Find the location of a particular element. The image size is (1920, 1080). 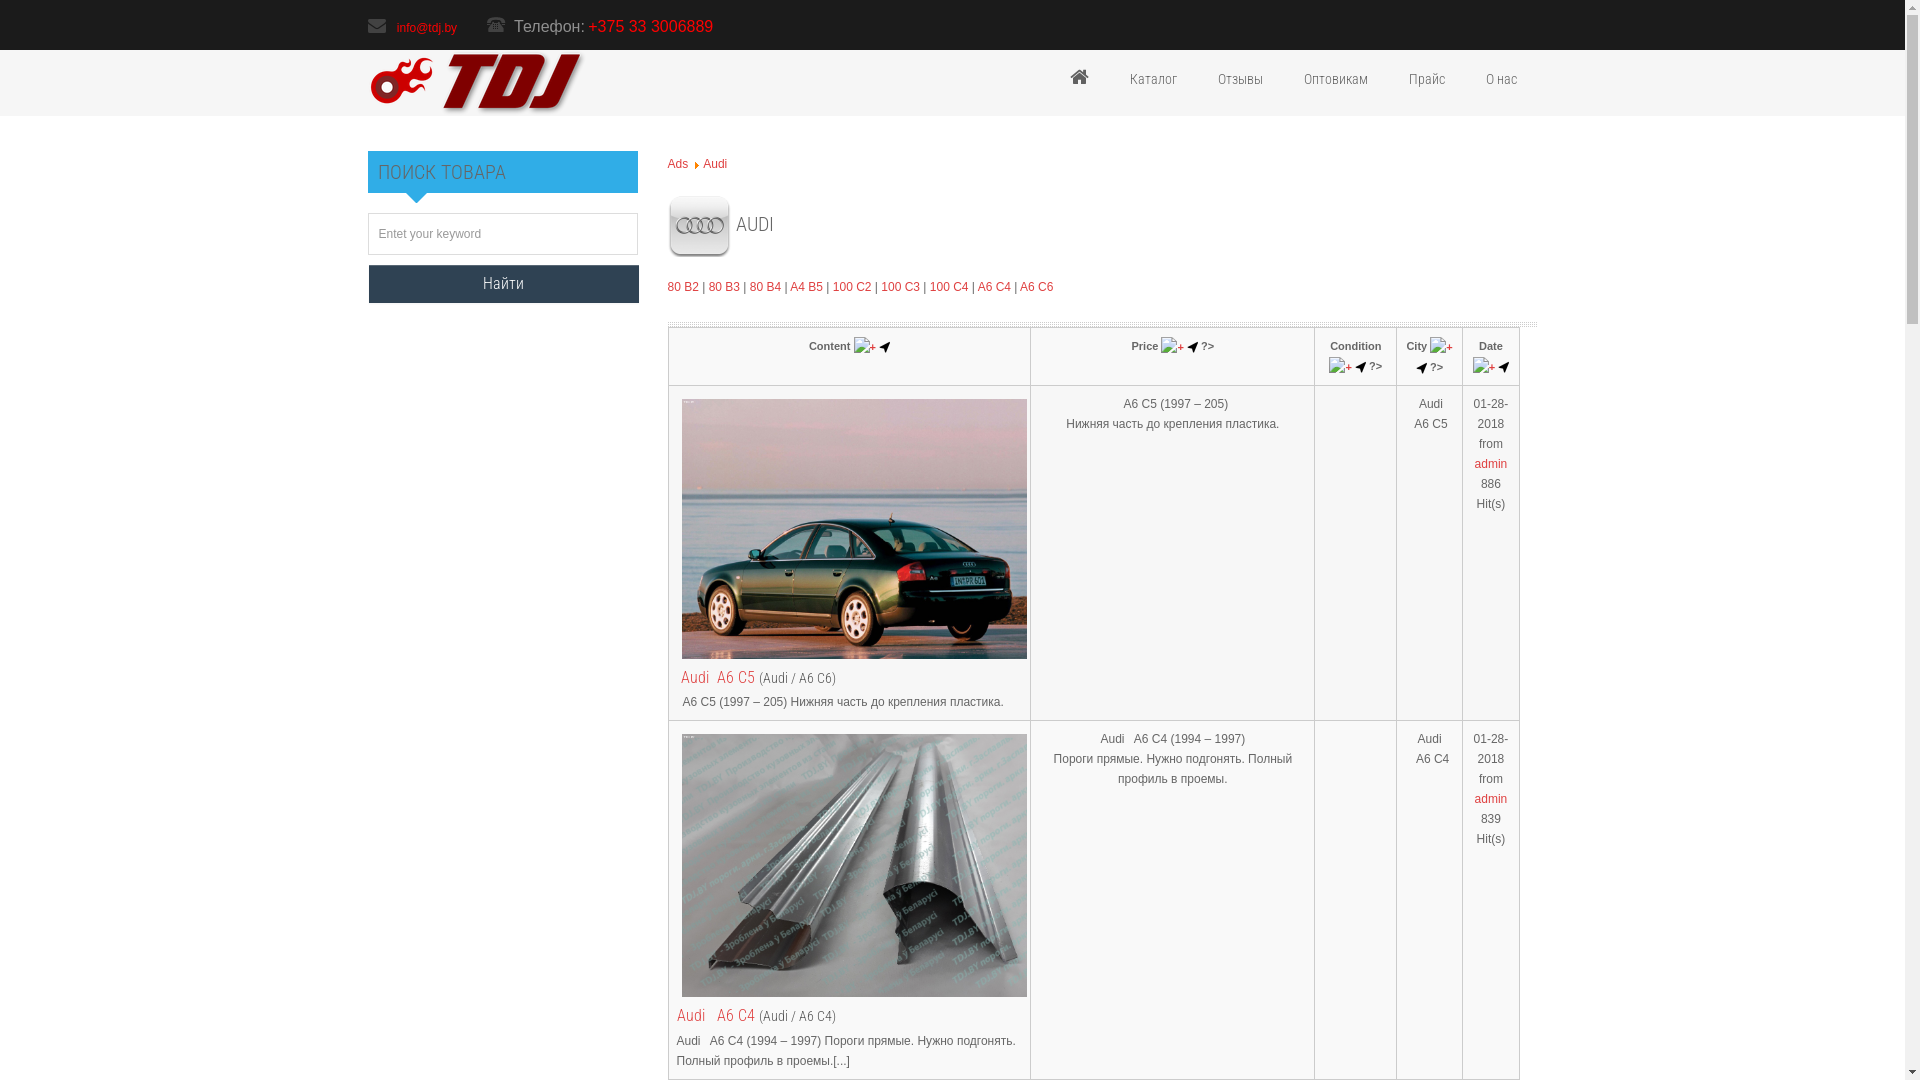

80 B3 is located at coordinates (724, 287).